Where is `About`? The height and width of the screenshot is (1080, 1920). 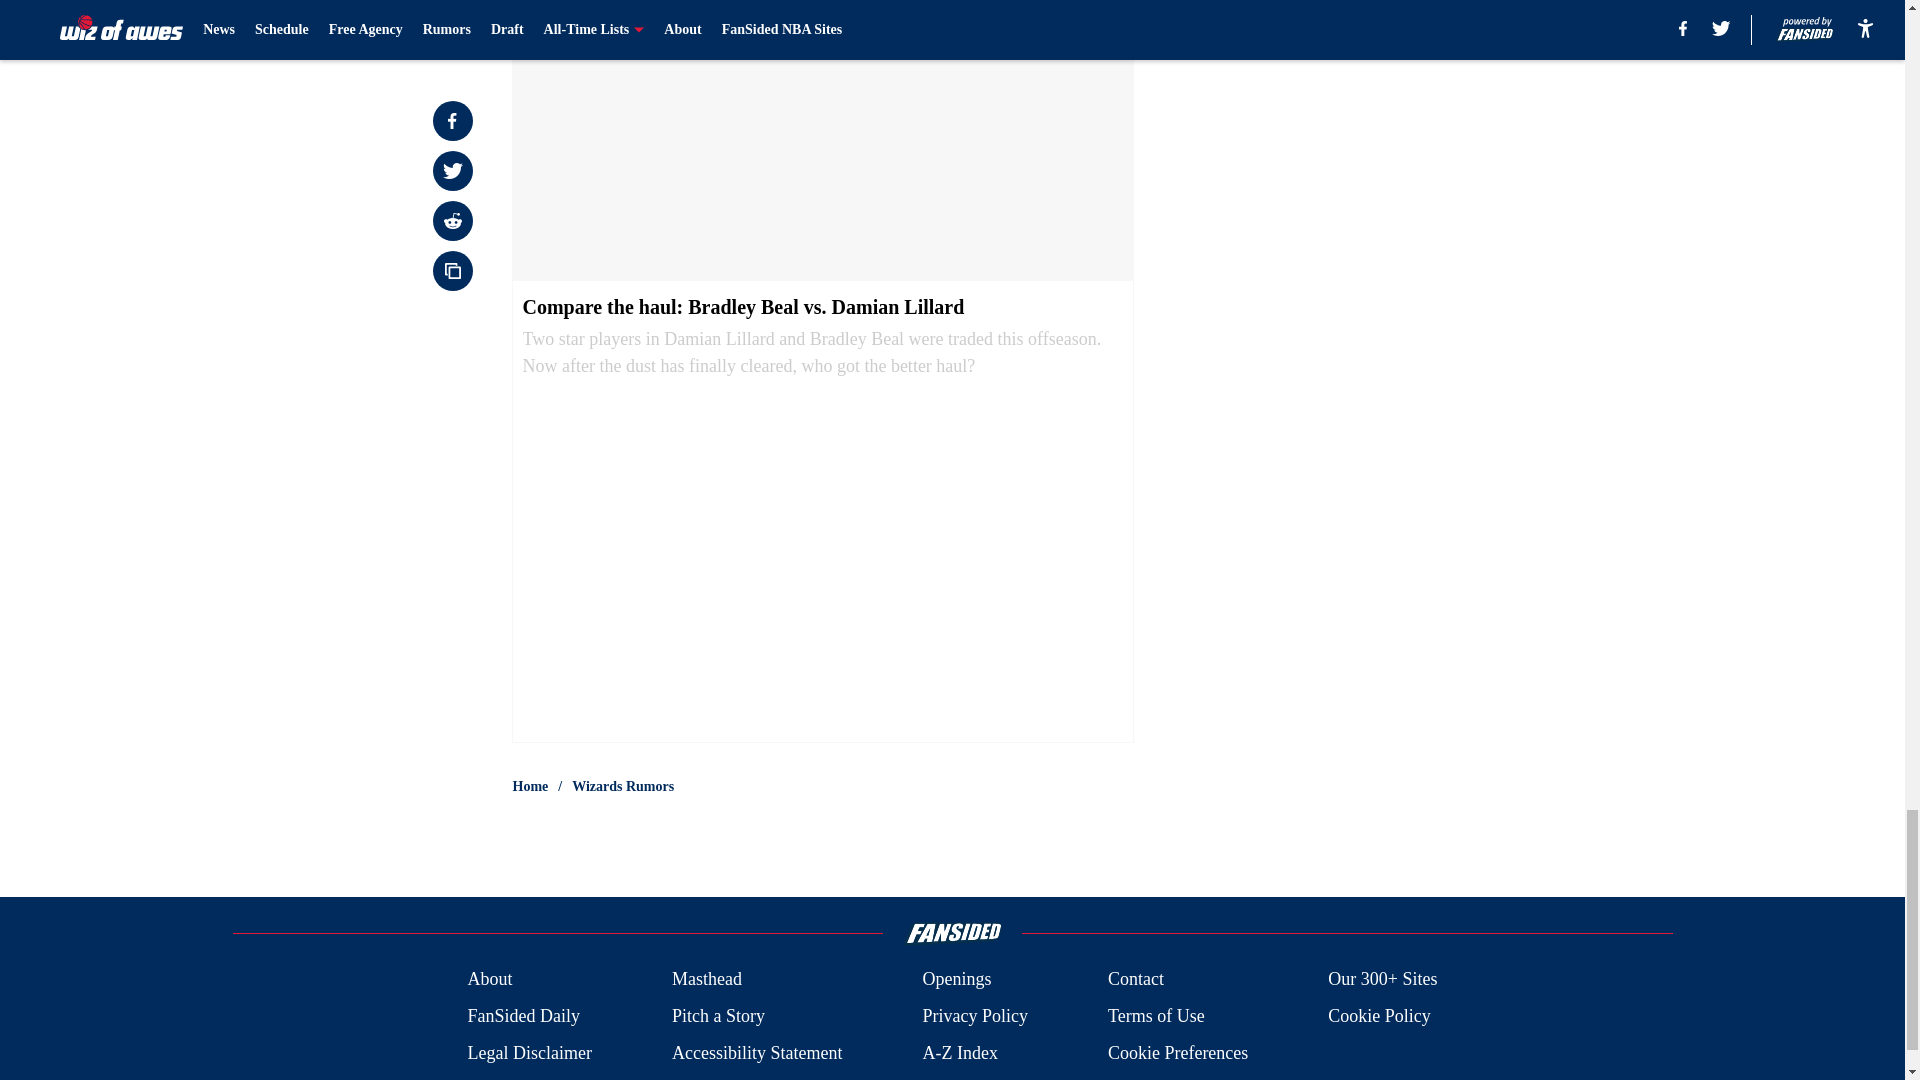 About is located at coordinates (489, 978).